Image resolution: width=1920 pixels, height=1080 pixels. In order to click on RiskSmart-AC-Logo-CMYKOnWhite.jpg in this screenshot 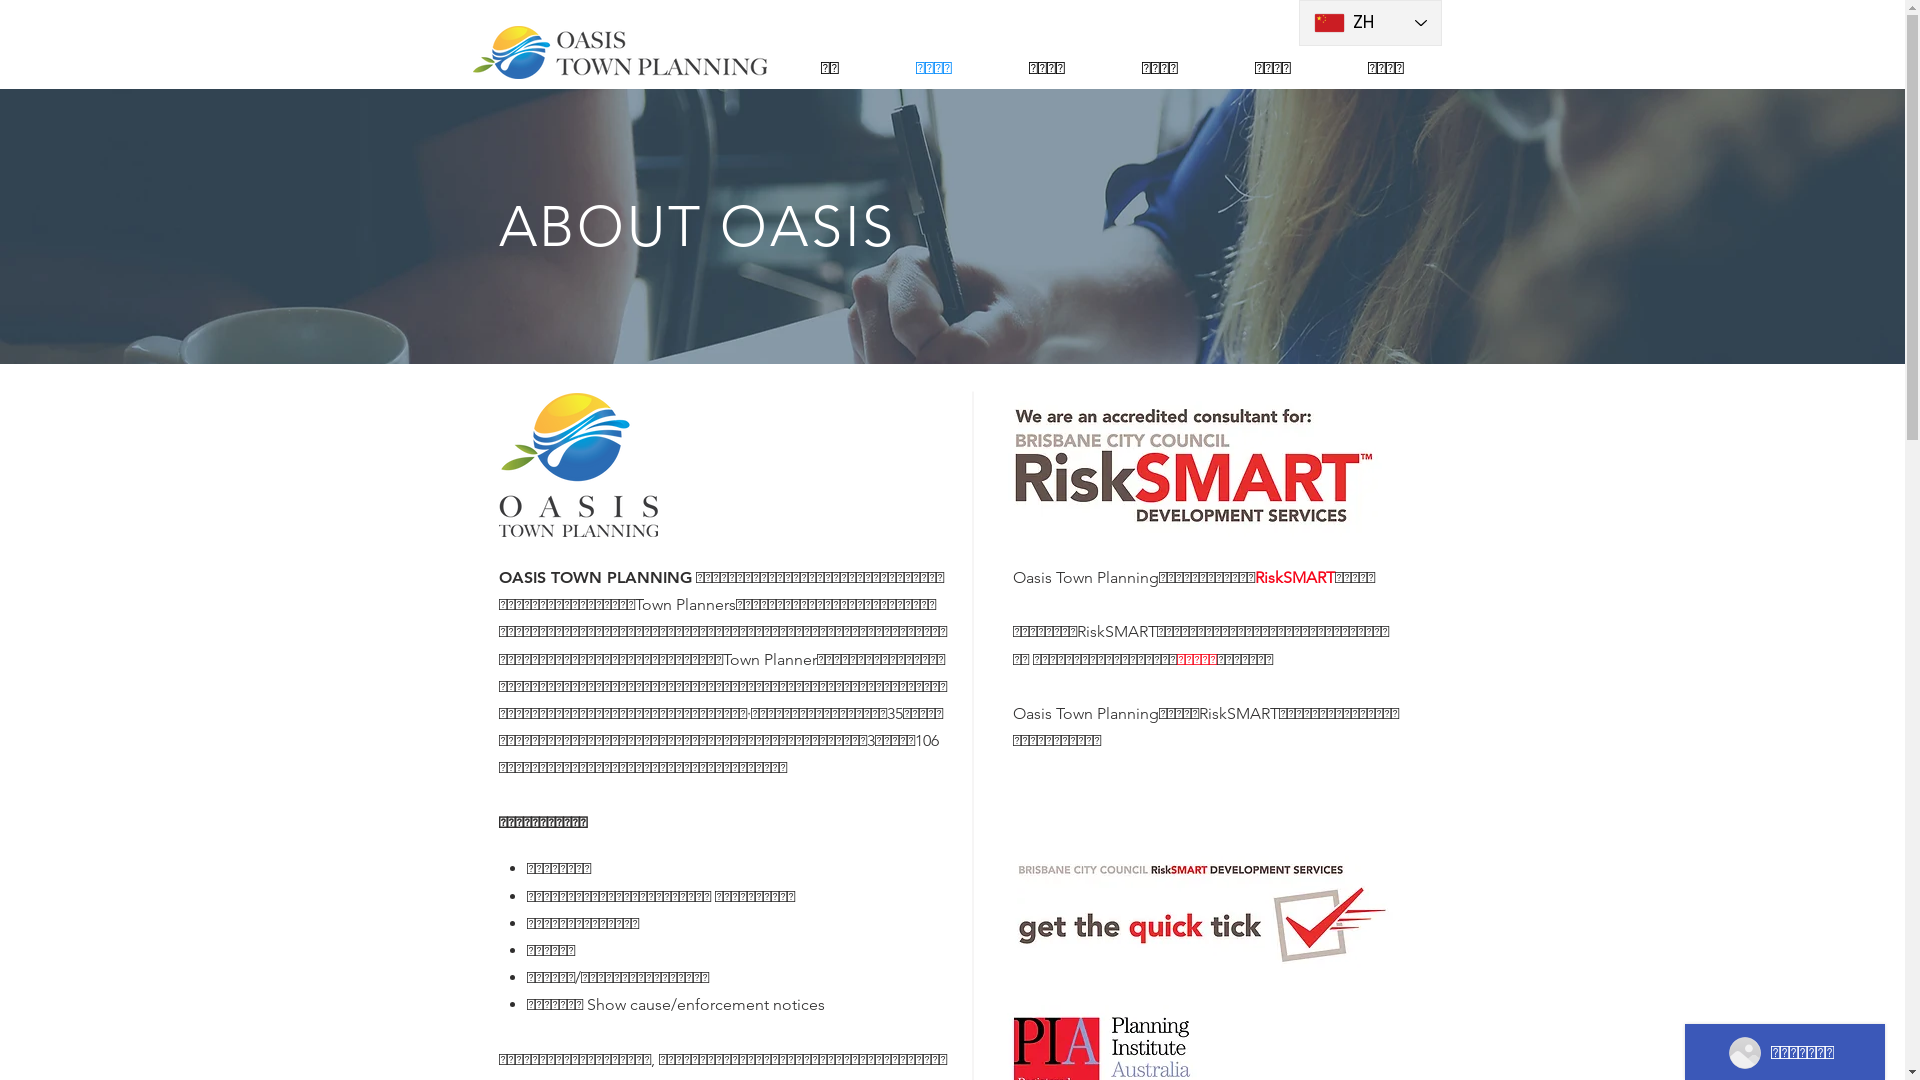, I will do `click(1188, 465)`.